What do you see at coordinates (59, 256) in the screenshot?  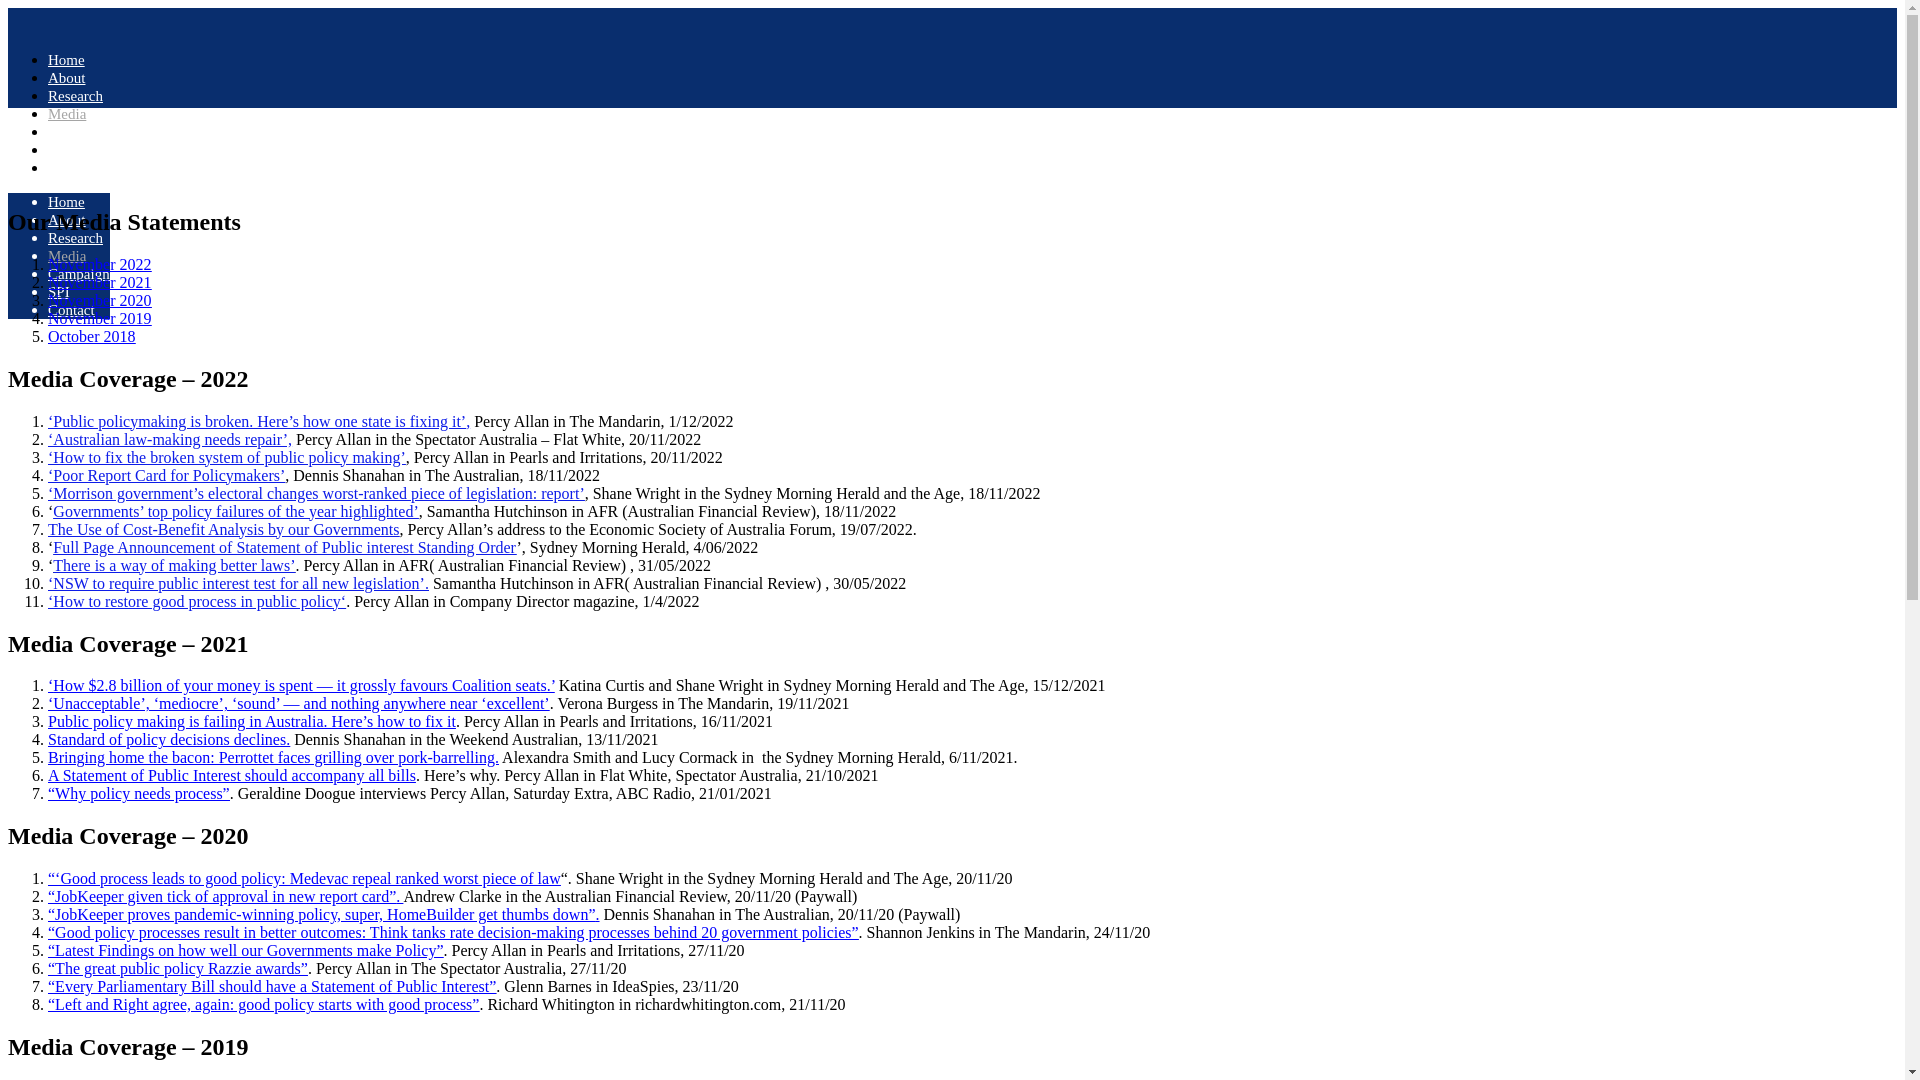 I see `Home
About
Research
Media
Campaign
SPI
Contact` at bounding box center [59, 256].